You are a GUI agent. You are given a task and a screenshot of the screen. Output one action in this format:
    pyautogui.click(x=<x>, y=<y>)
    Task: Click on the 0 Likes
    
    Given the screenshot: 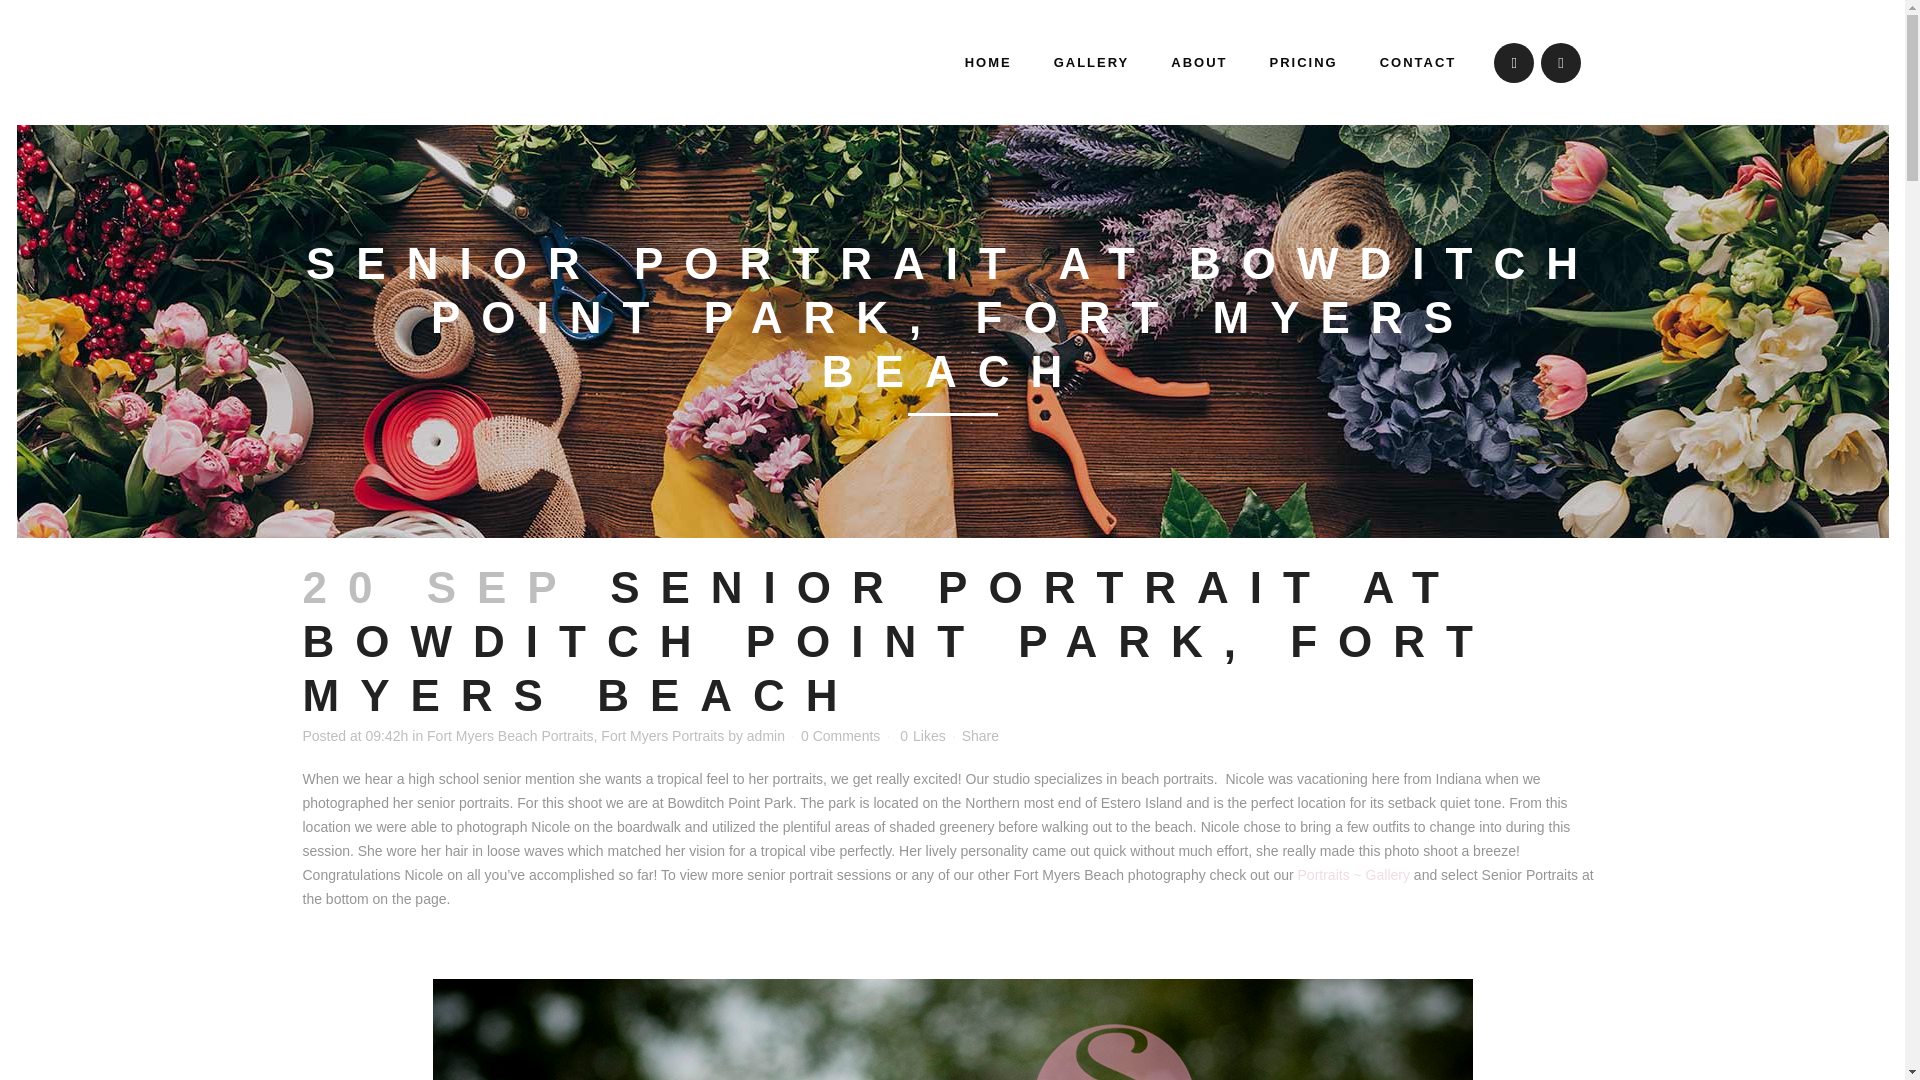 What is the action you would take?
    pyautogui.click(x=922, y=736)
    